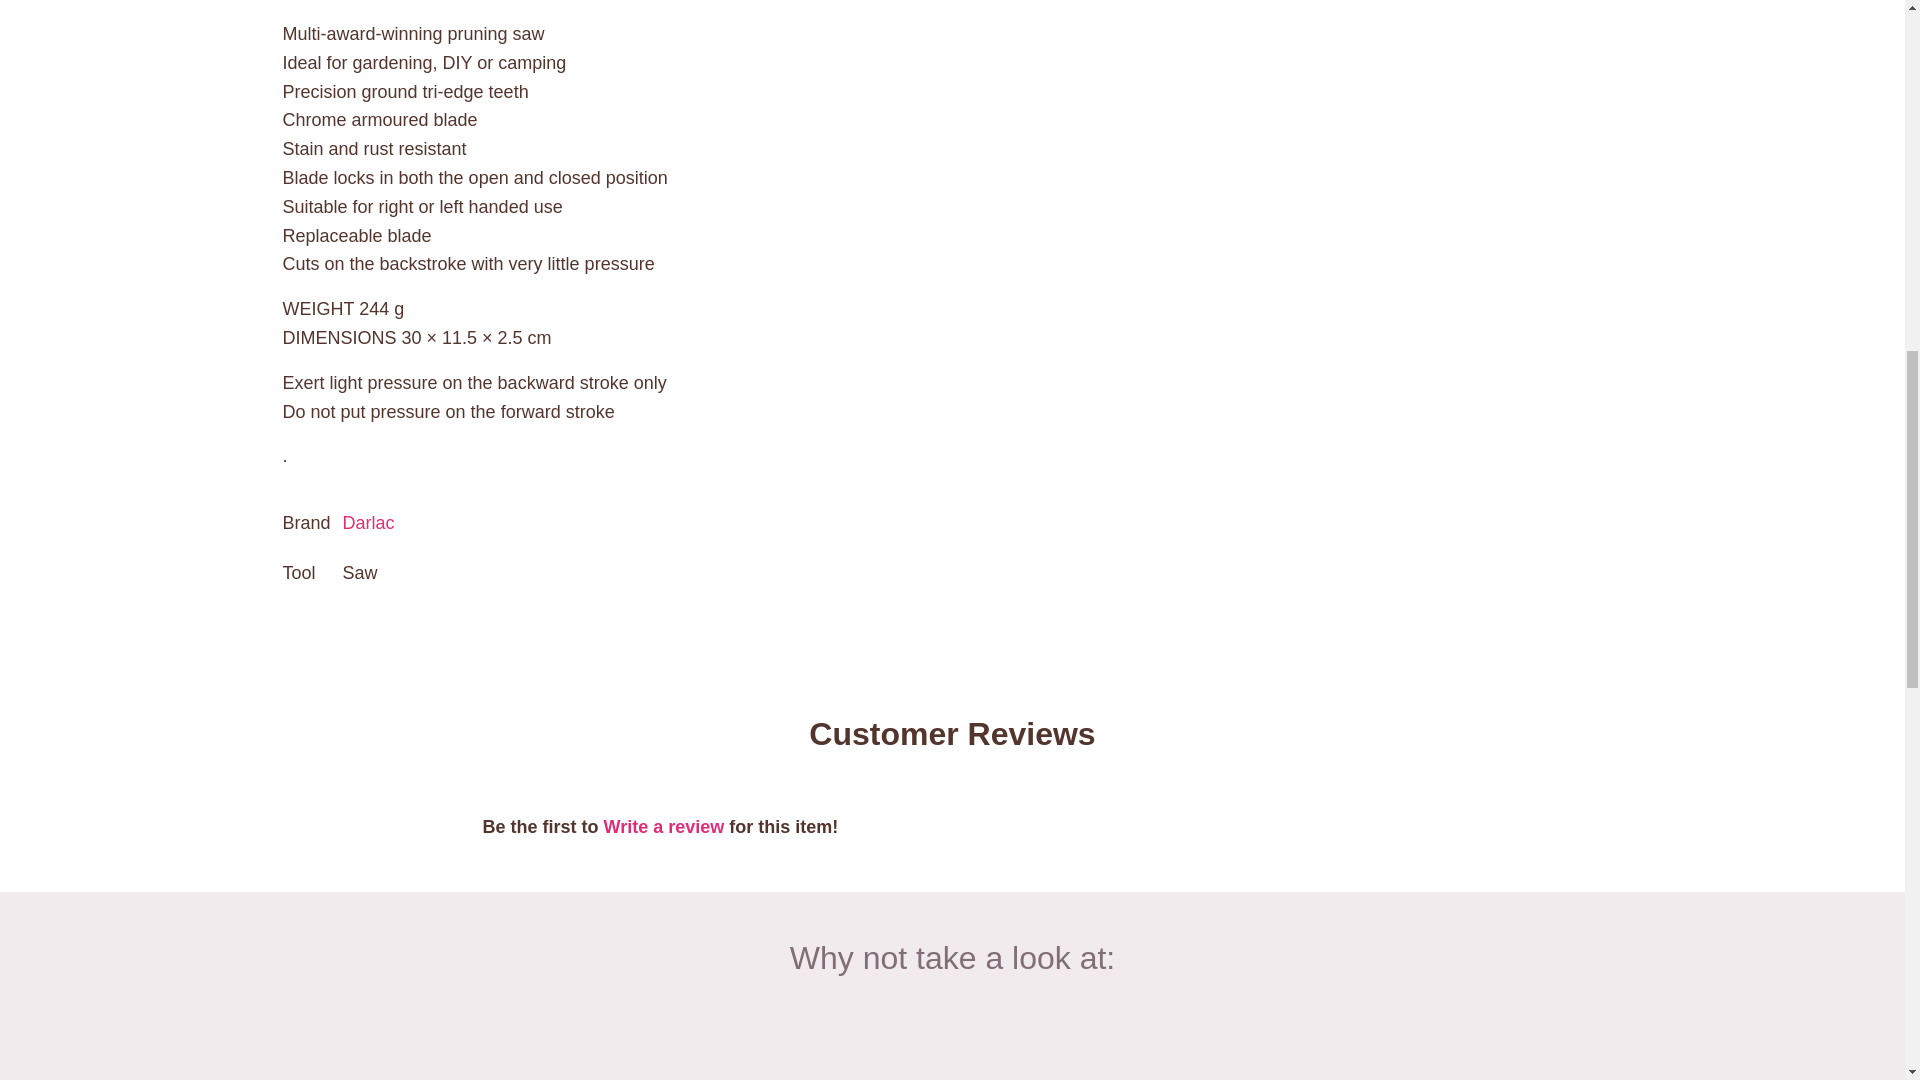 The width and height of the screenshot is (1920, 1080). Describe the element at coordinates (369, 523) in the screenshot. I see `Darlac` at that location.